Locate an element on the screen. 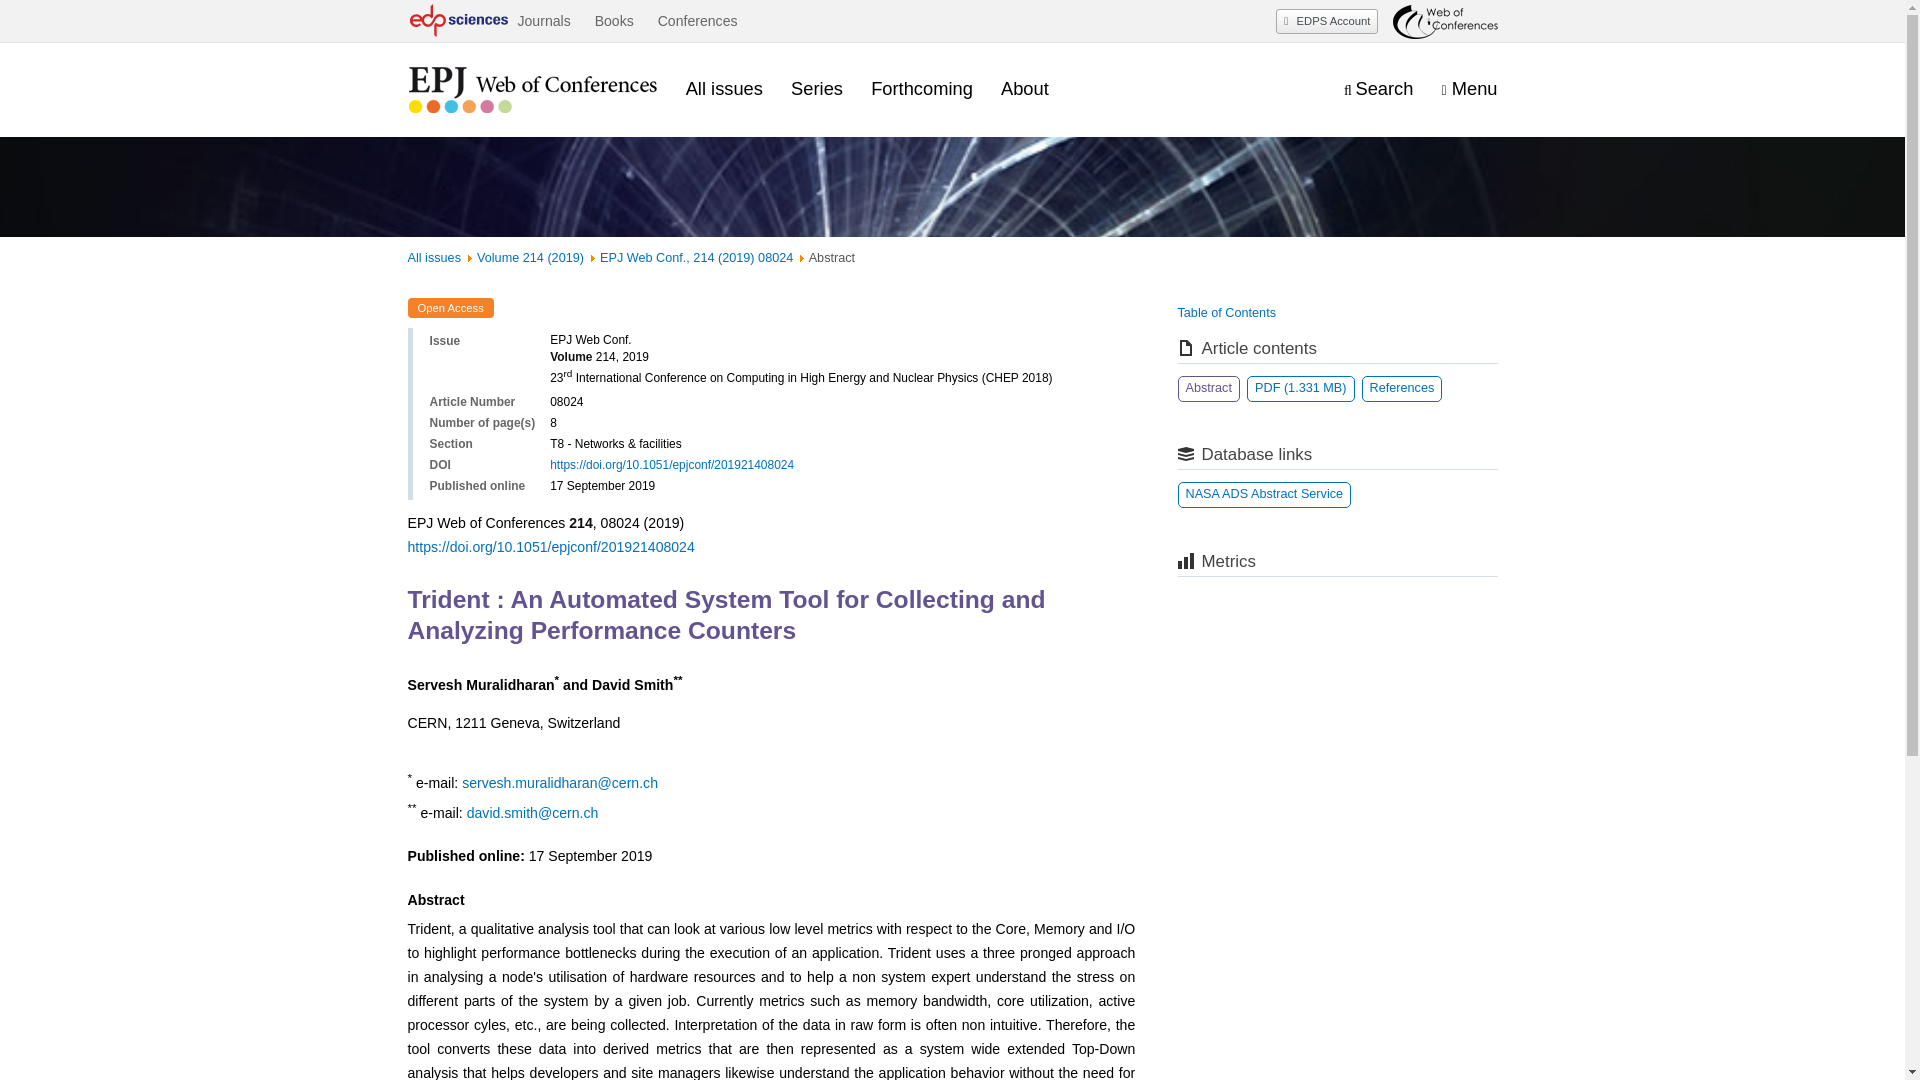 The height and width of the screenshot is (1080, 1920). All issues is located at coordinates (434, 257).